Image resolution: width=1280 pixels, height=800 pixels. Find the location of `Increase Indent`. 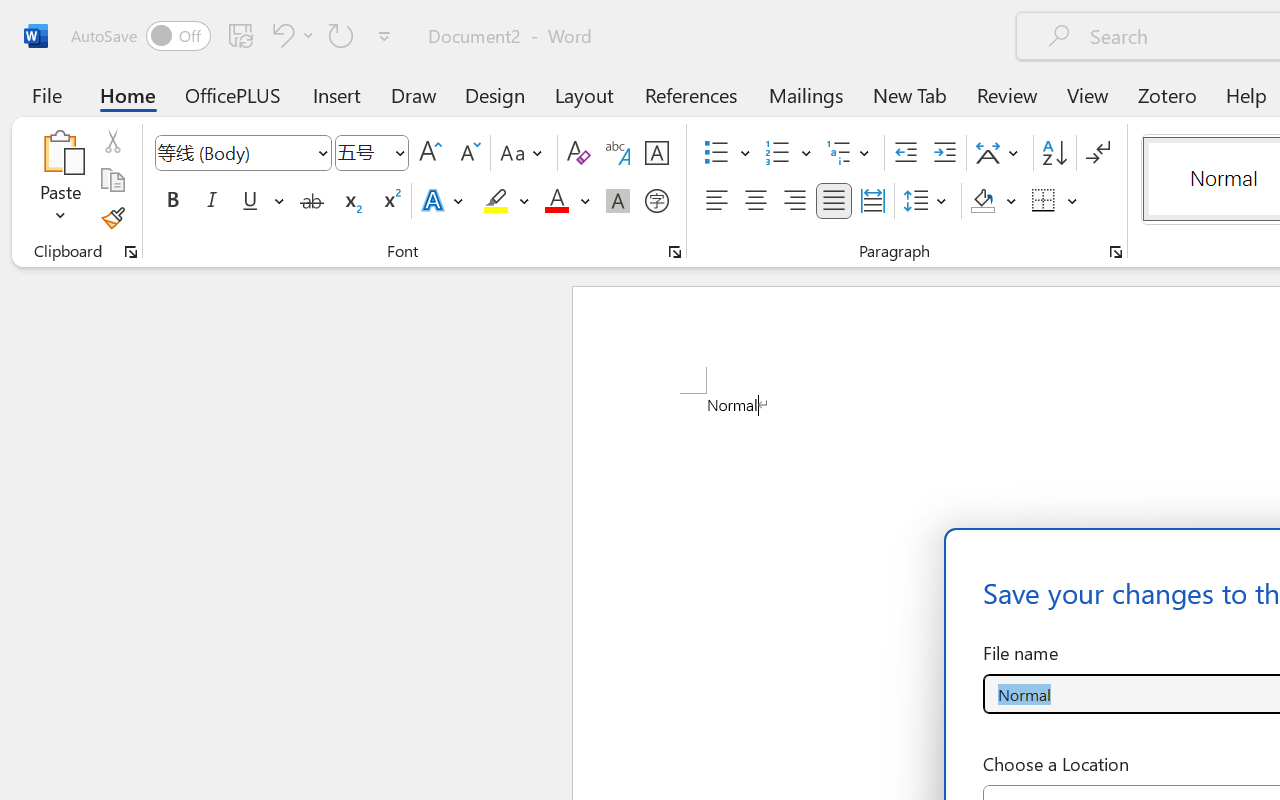

Increase Indent is located at coordinates (944, 153).